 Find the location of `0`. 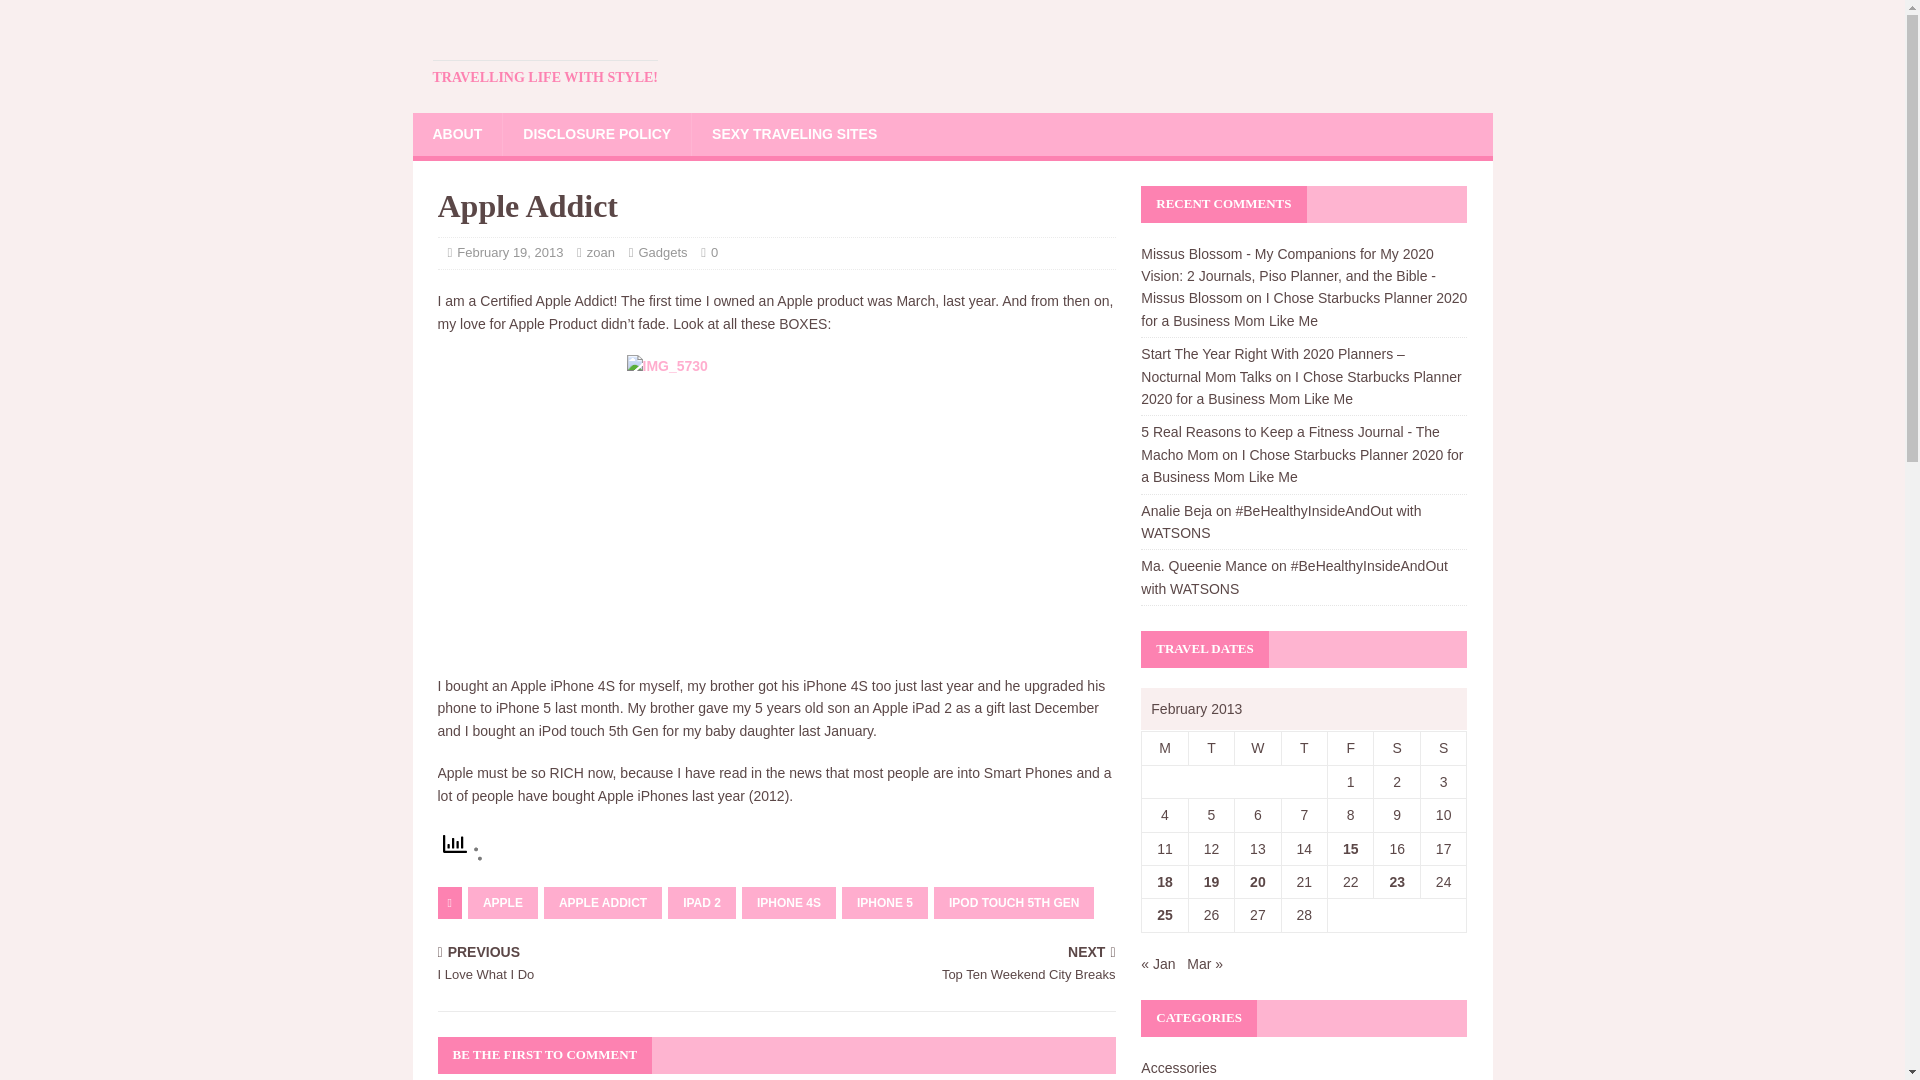

0 is located at coordinates (714, 252).